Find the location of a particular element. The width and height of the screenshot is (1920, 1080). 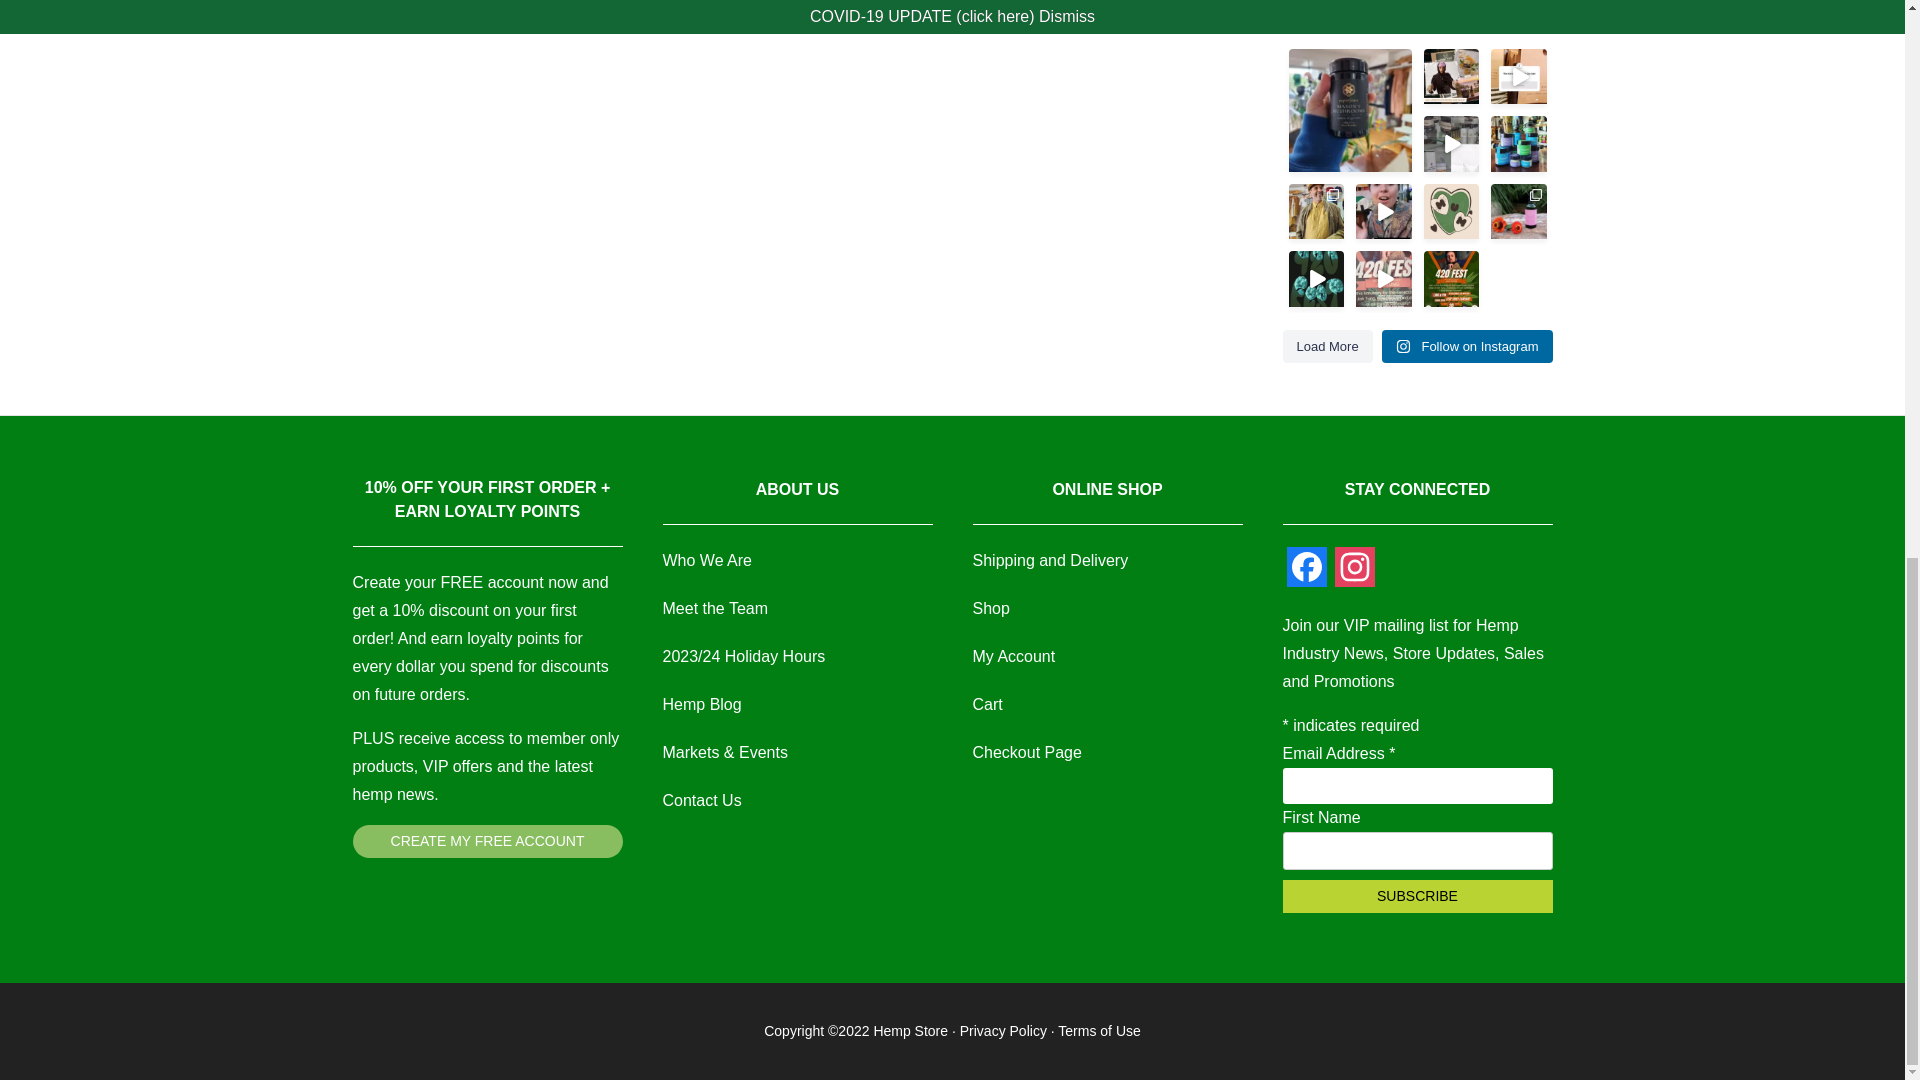

Subscribe is located at coordinates (1416, 896).